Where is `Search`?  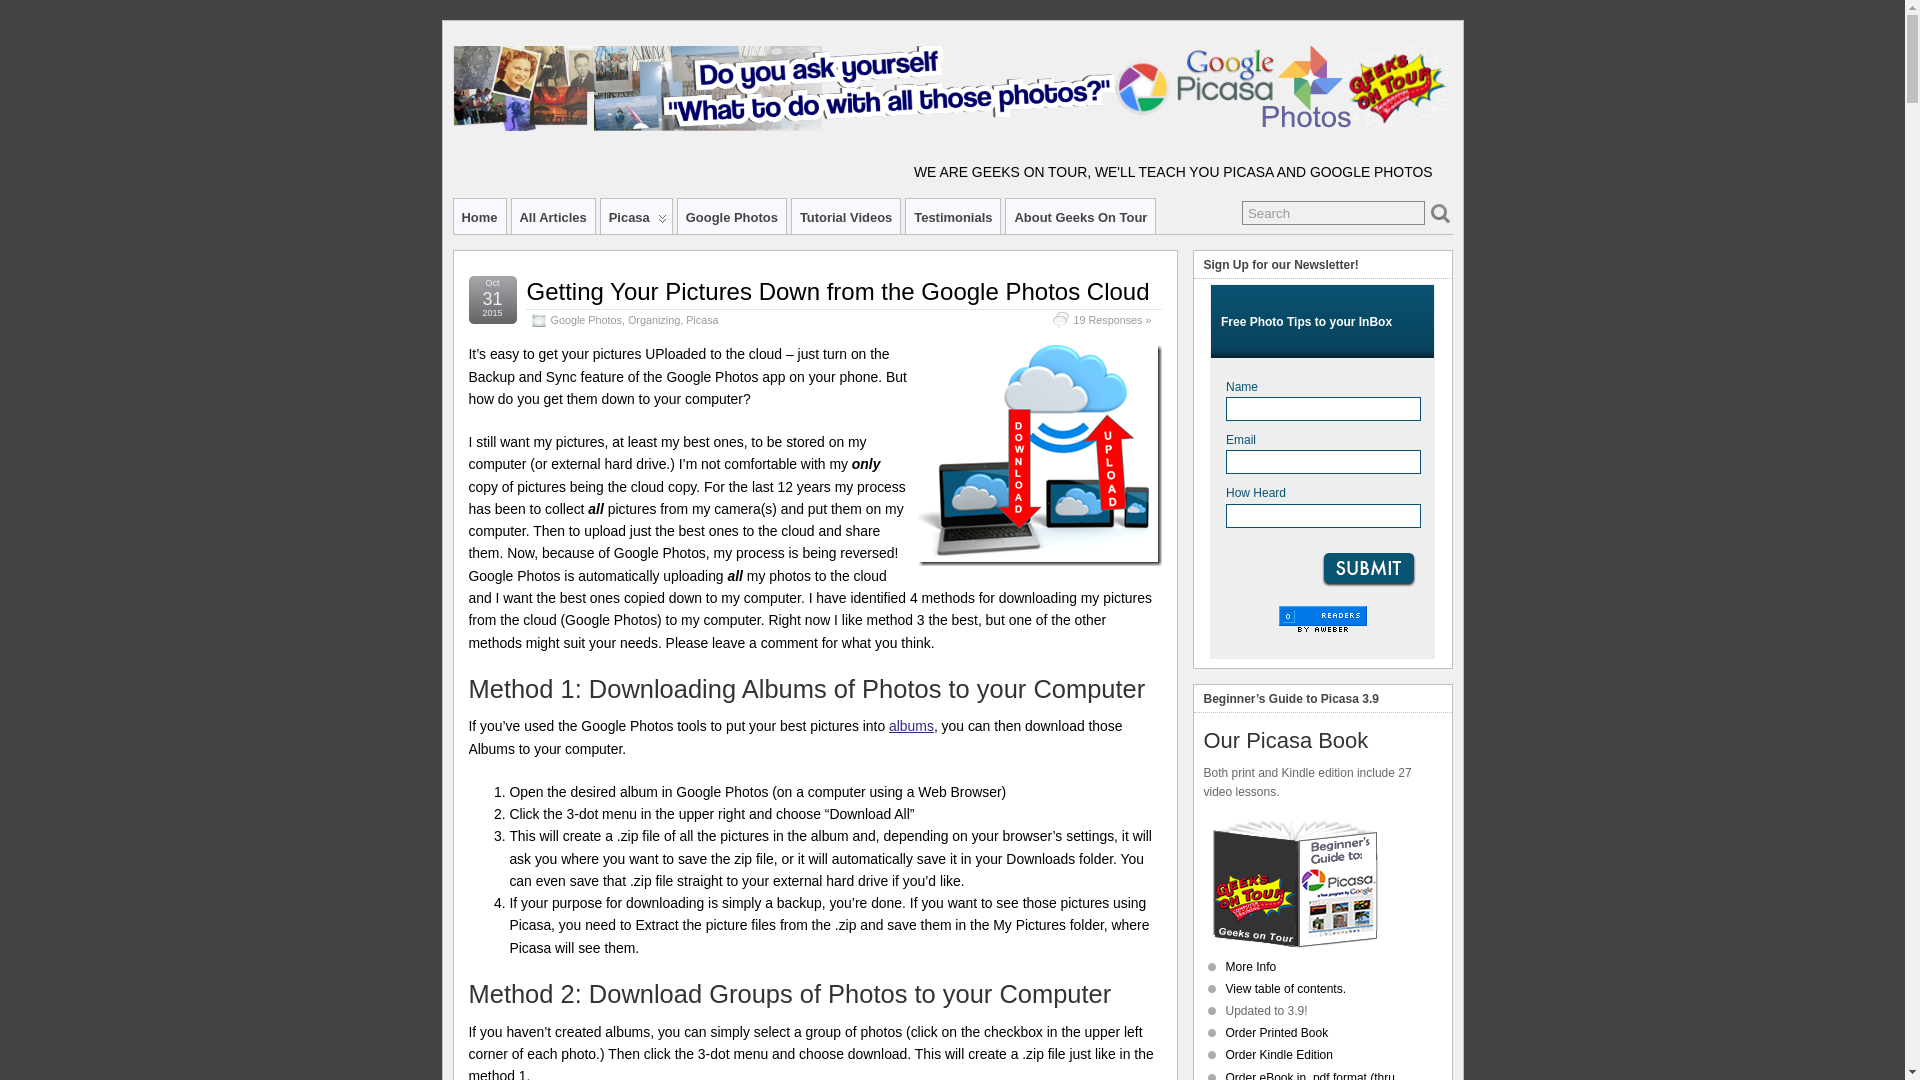
Search is located at coordinates (1333, 212).